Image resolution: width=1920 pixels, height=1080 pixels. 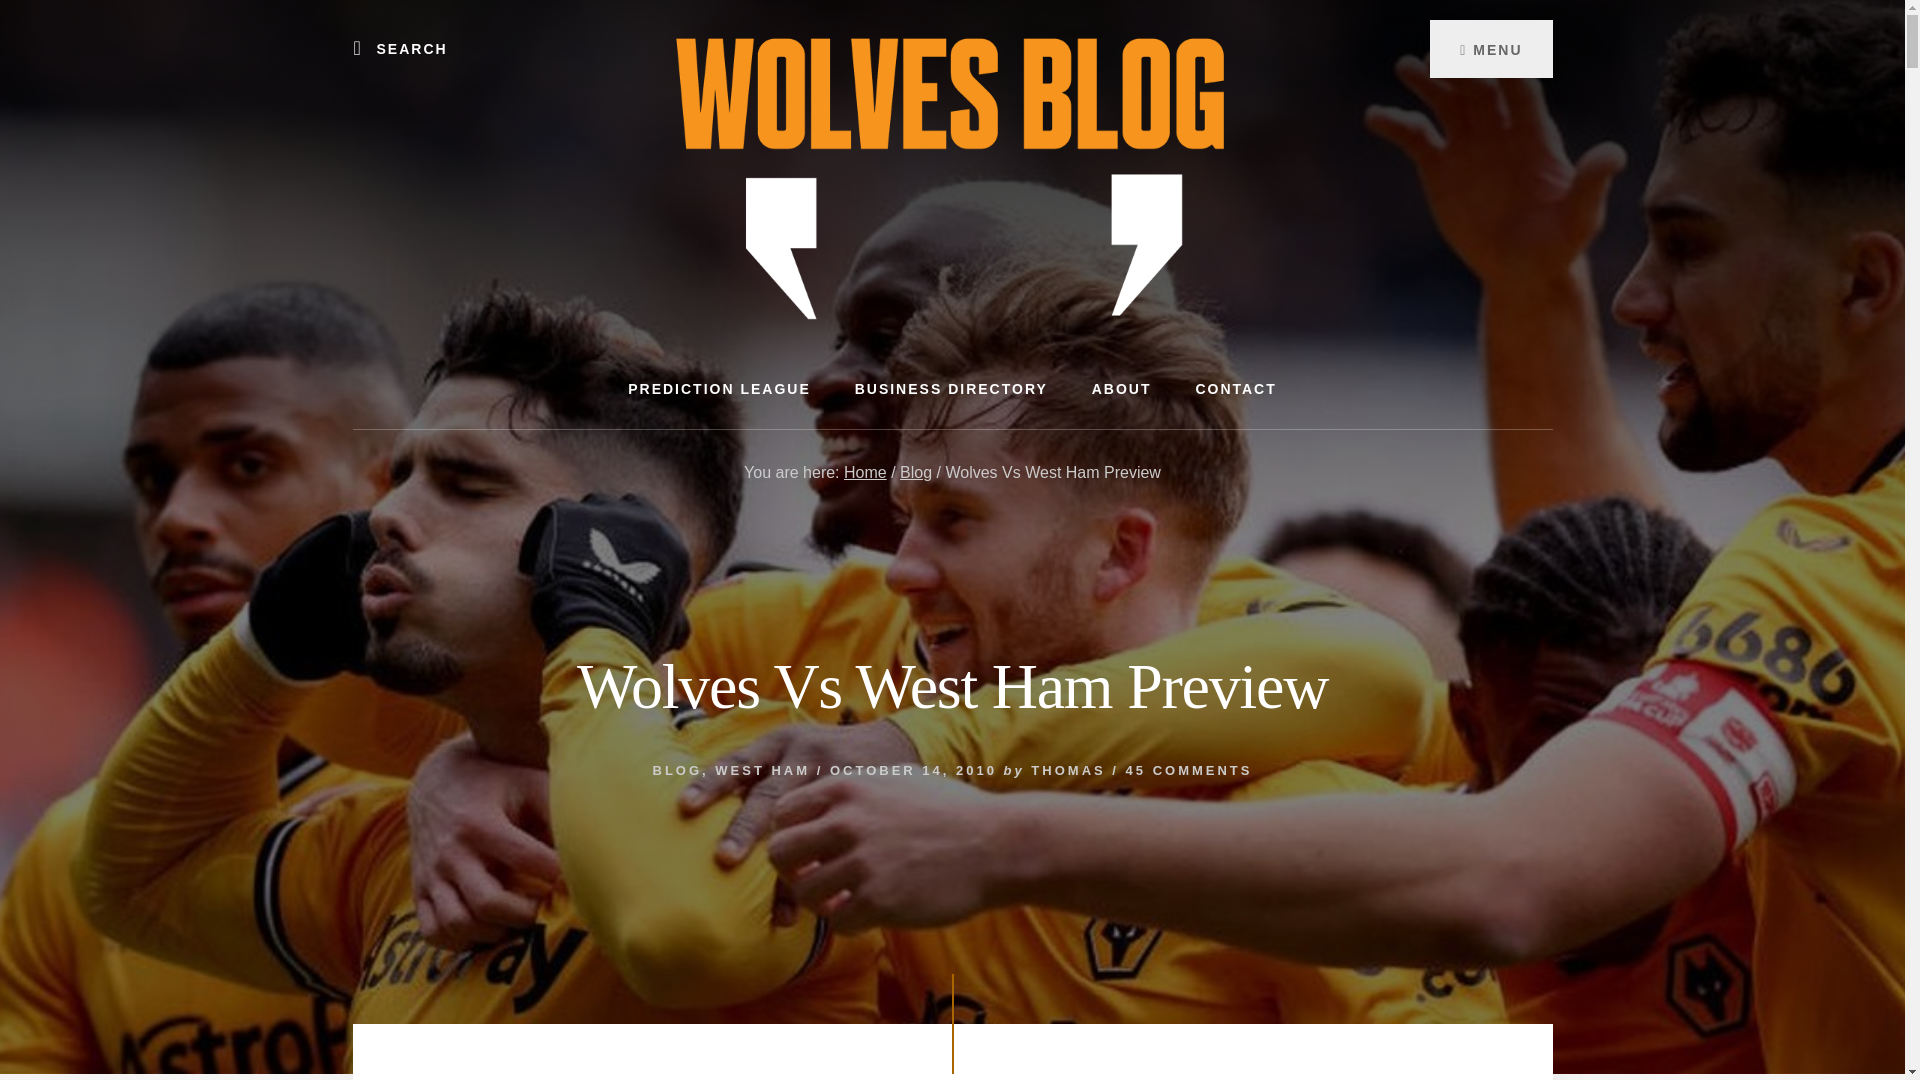 I want to click on MENU, so click(x=1490, y=48).